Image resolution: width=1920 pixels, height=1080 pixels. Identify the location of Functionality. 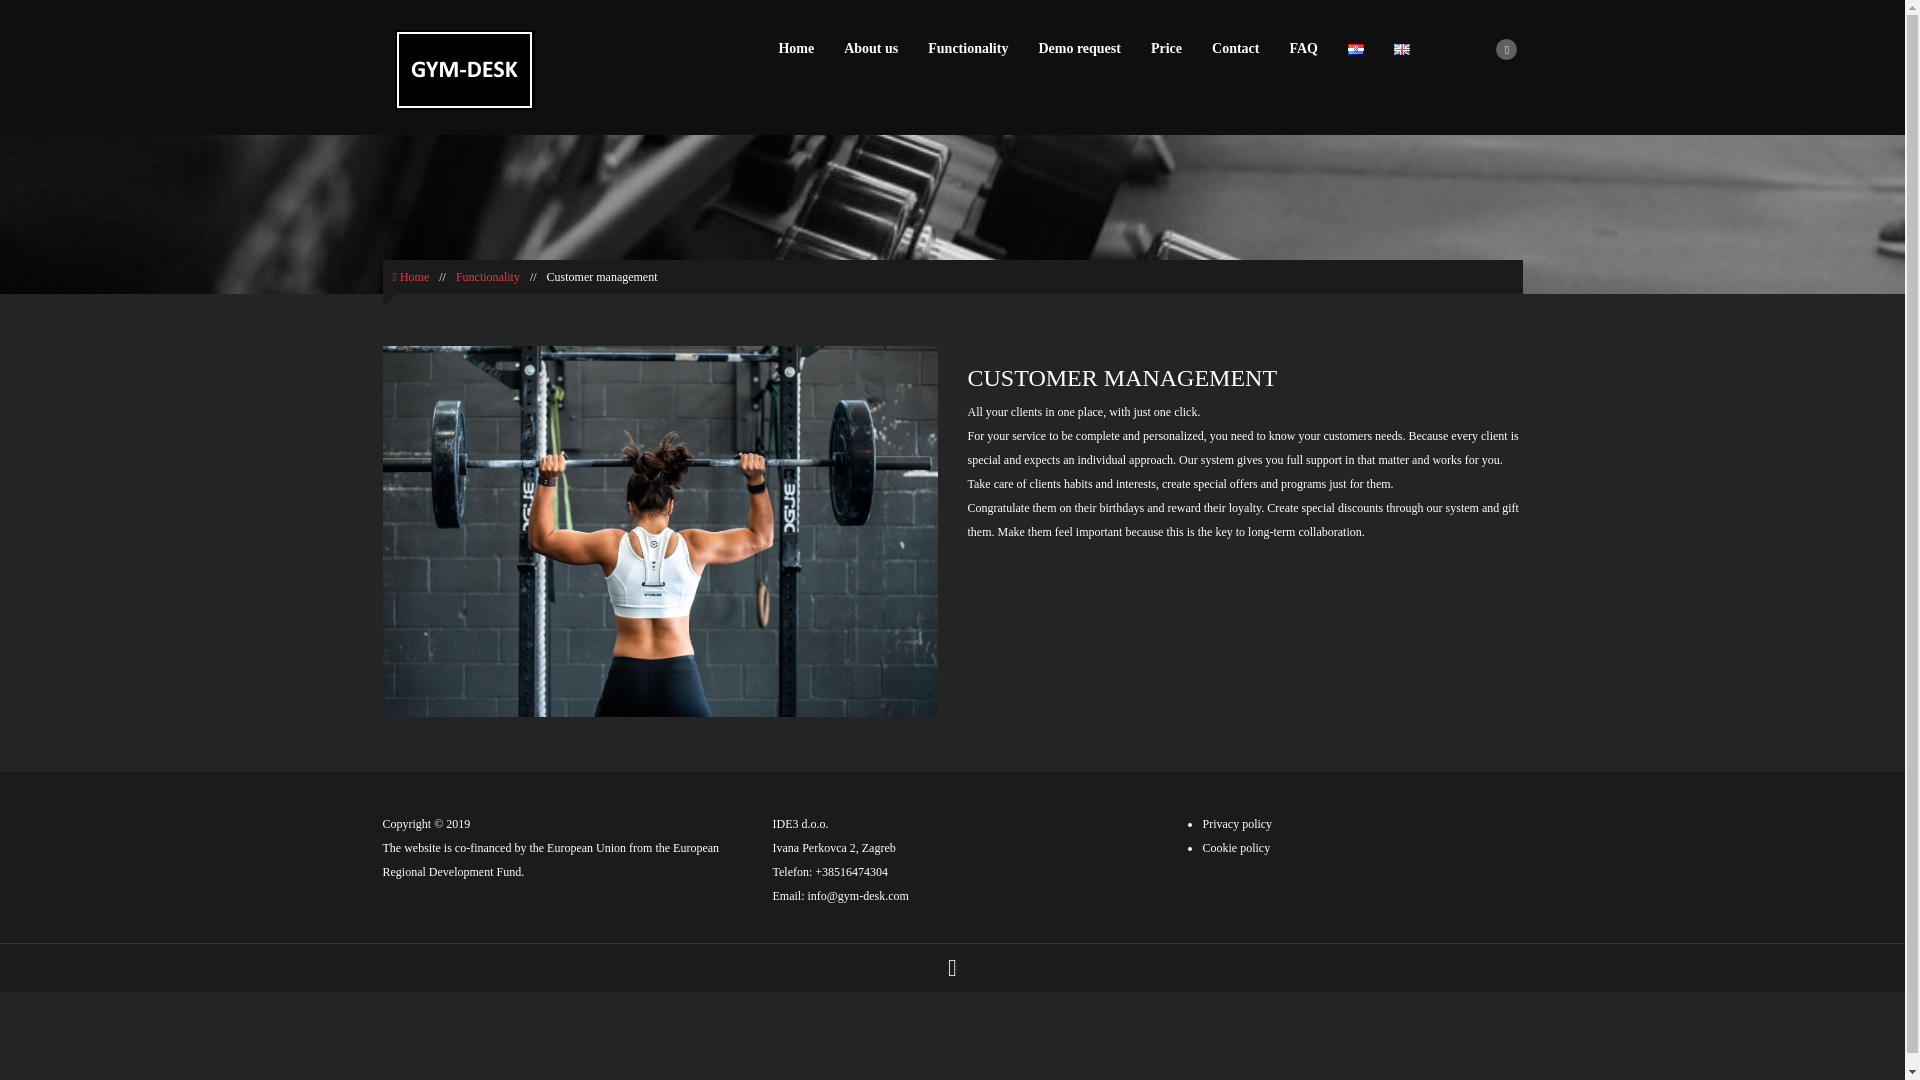
(968, 48).